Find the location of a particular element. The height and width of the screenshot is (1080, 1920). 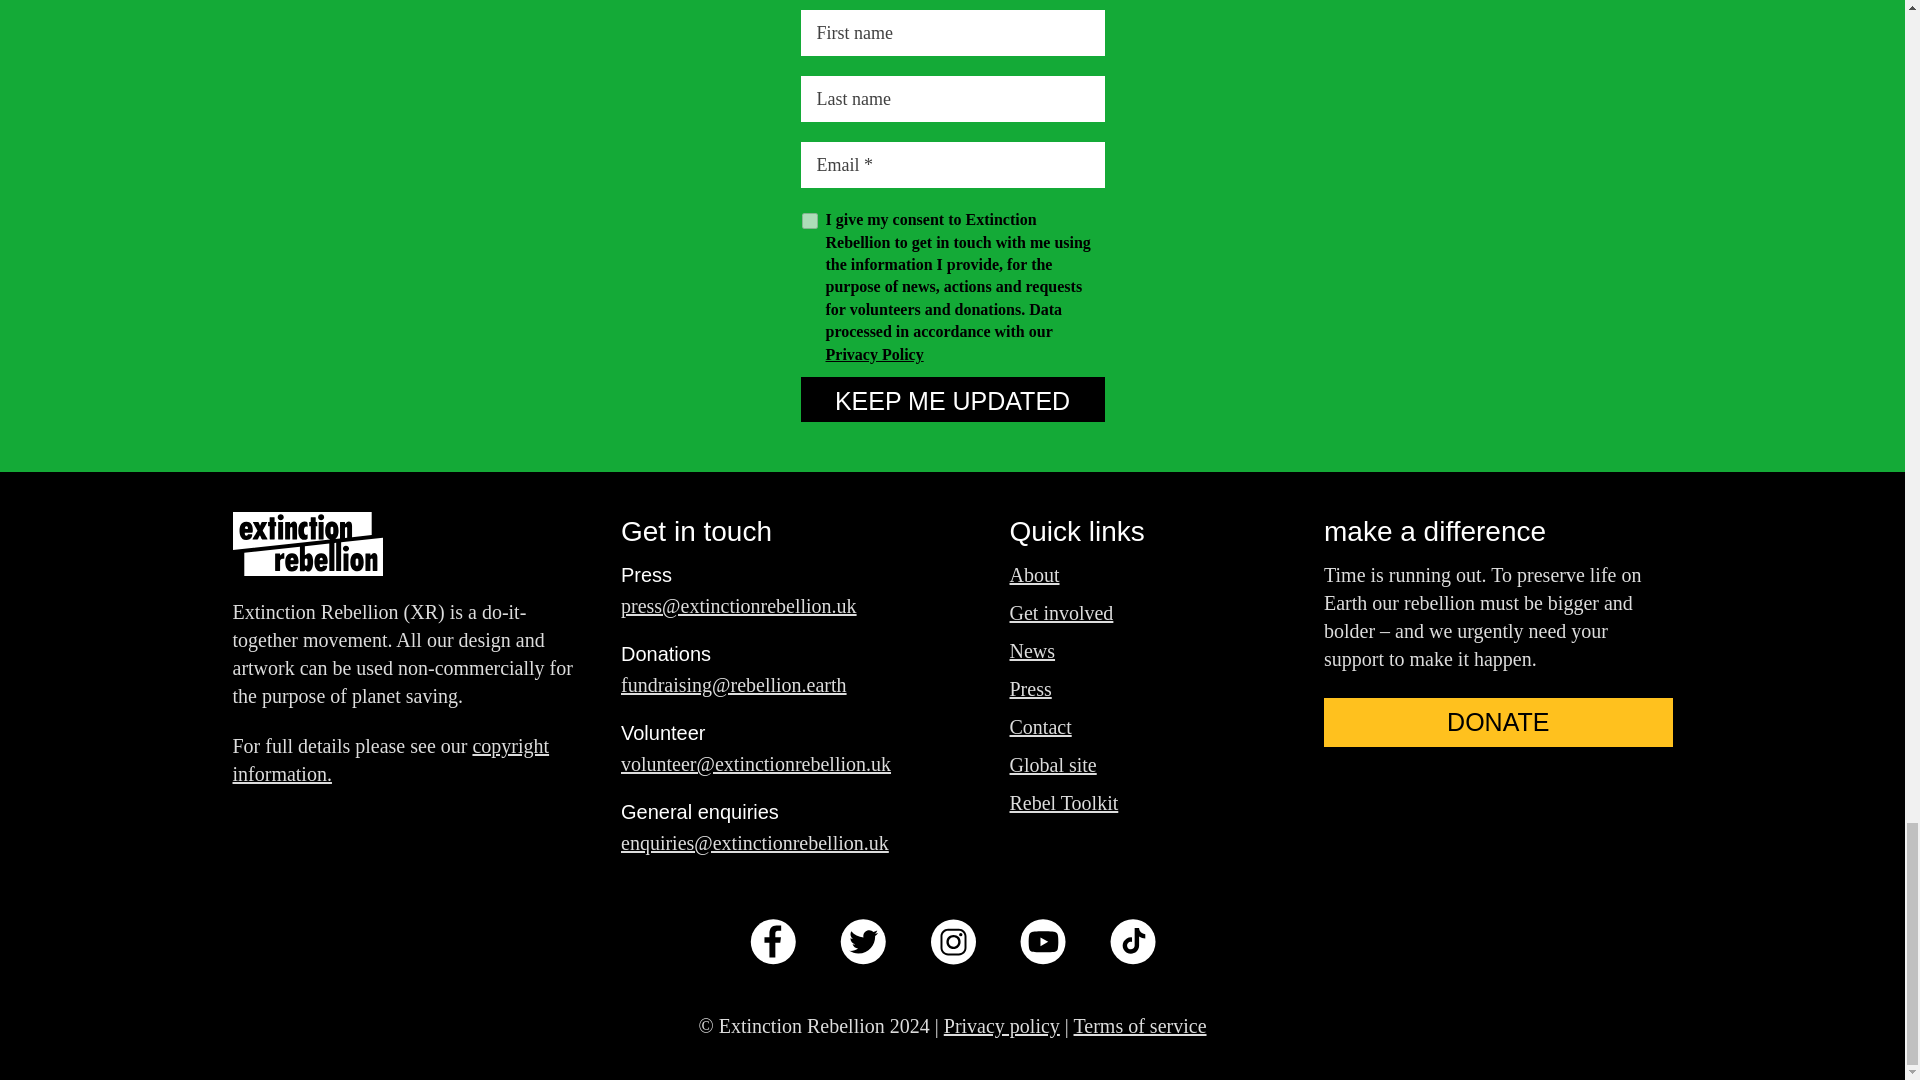

Yes is located at coordinates (810, 220).